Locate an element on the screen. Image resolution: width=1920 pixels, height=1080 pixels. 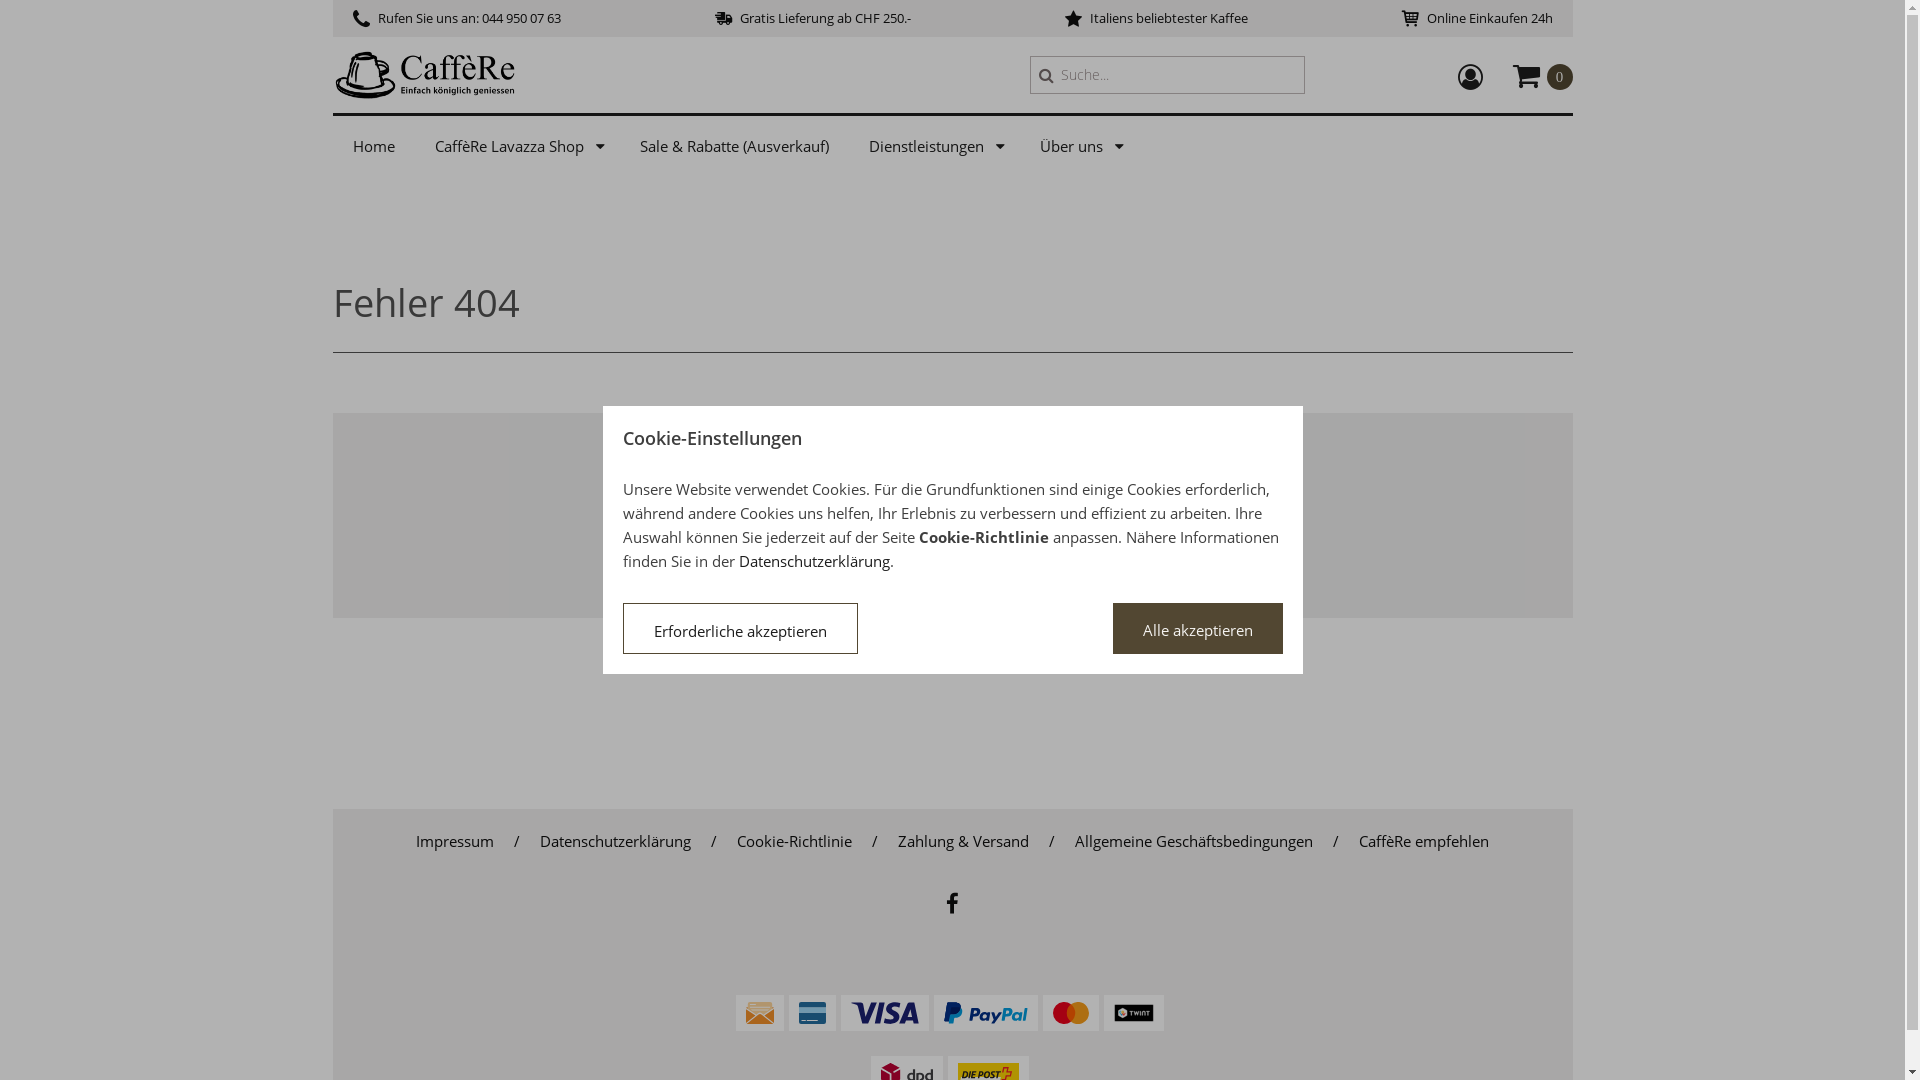
Cookie-Richtlinie is located at coordinates (794, 840).